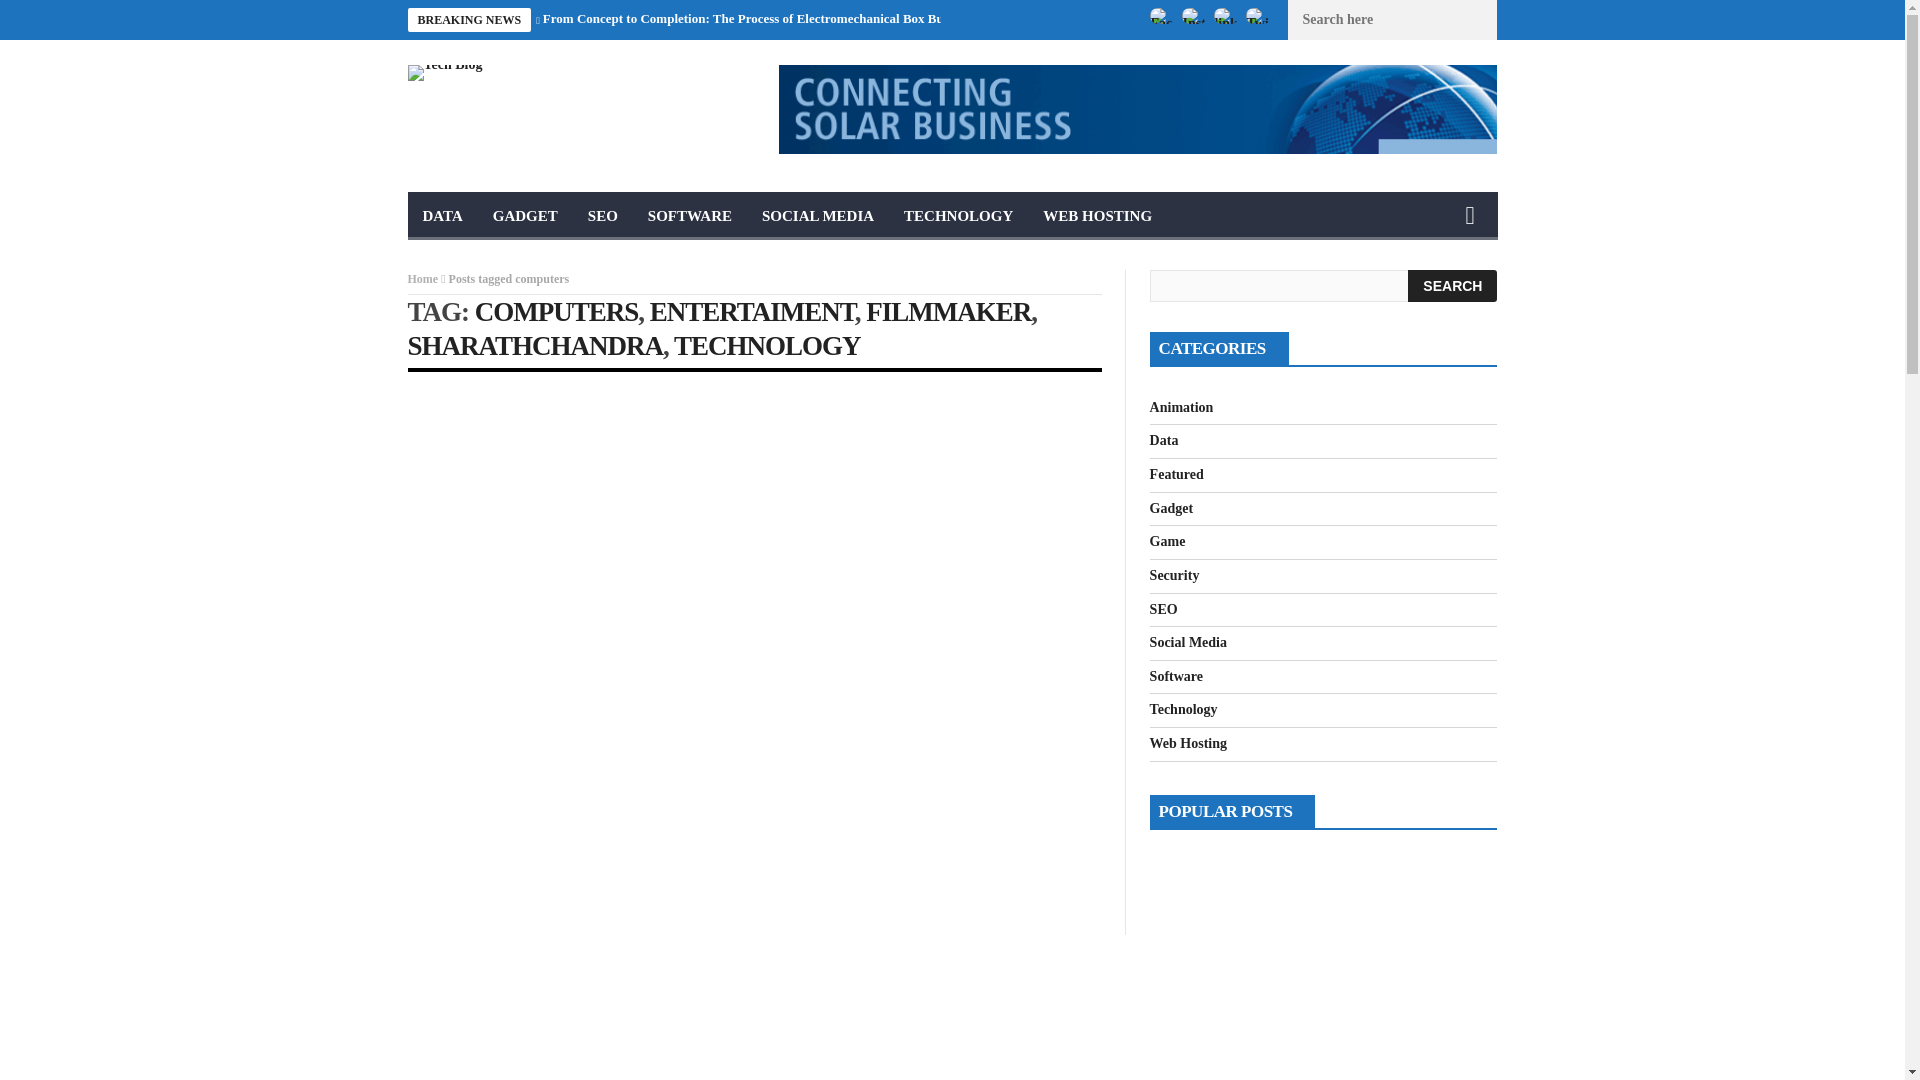 This screenshot has height=1080, width=1920. Describe the element at coordinates (602, 216) in the screenshot. I see `SEO` at that location.